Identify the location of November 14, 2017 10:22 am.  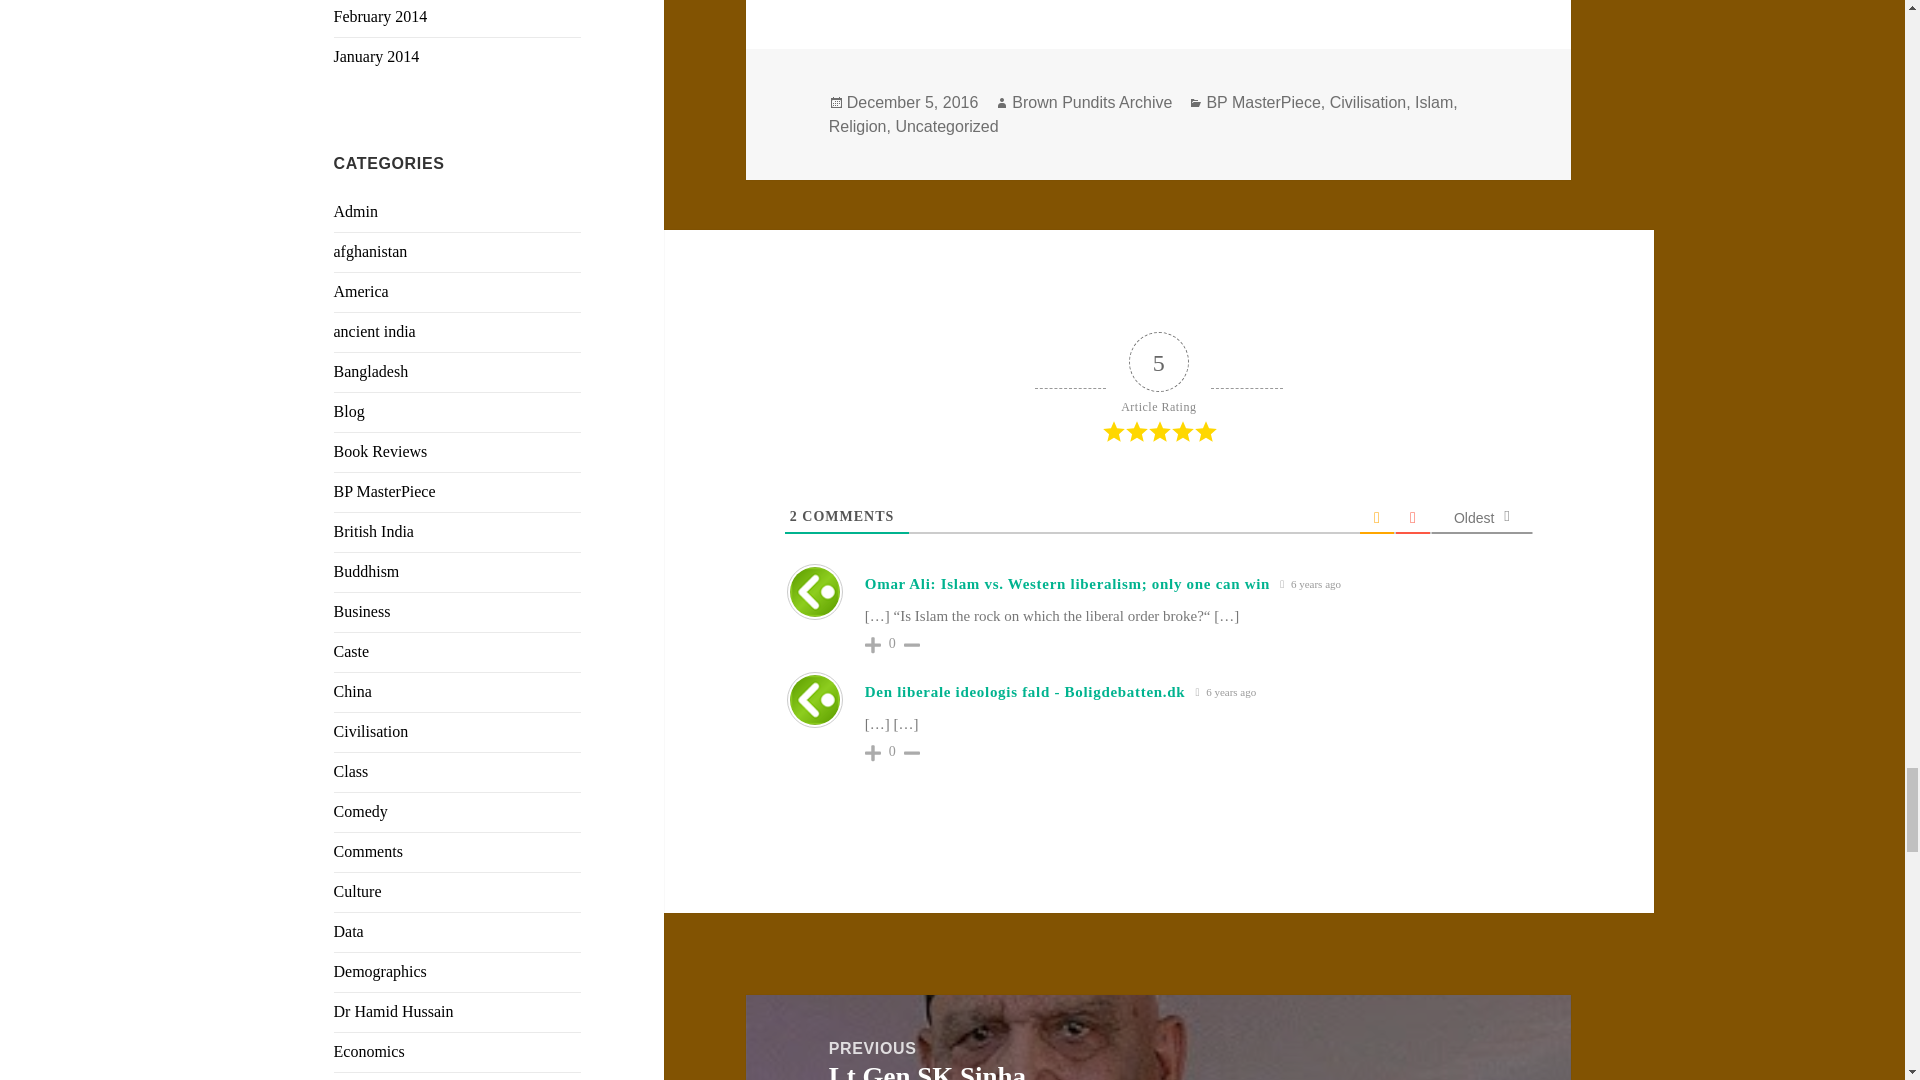
(1226, 692).